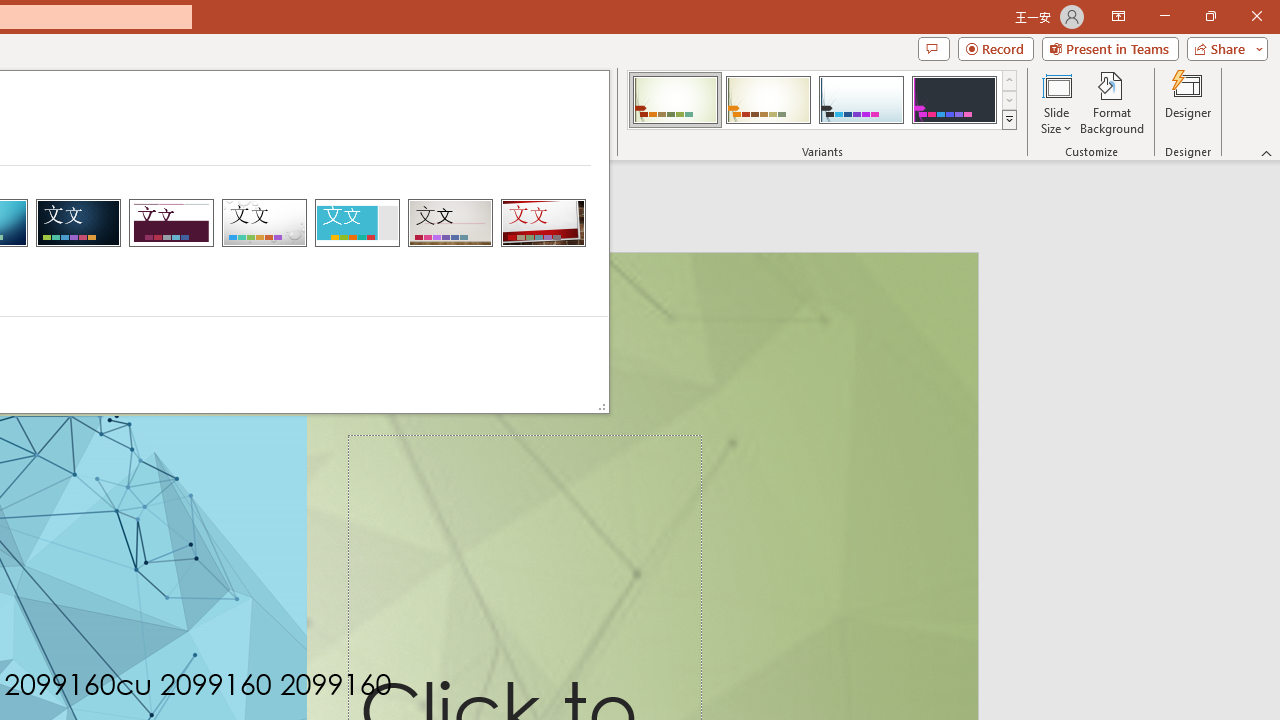  What do you see at coordinates (1010, 120) in the screenshot?
I see `Variants` at bounding box center [1010, 120].